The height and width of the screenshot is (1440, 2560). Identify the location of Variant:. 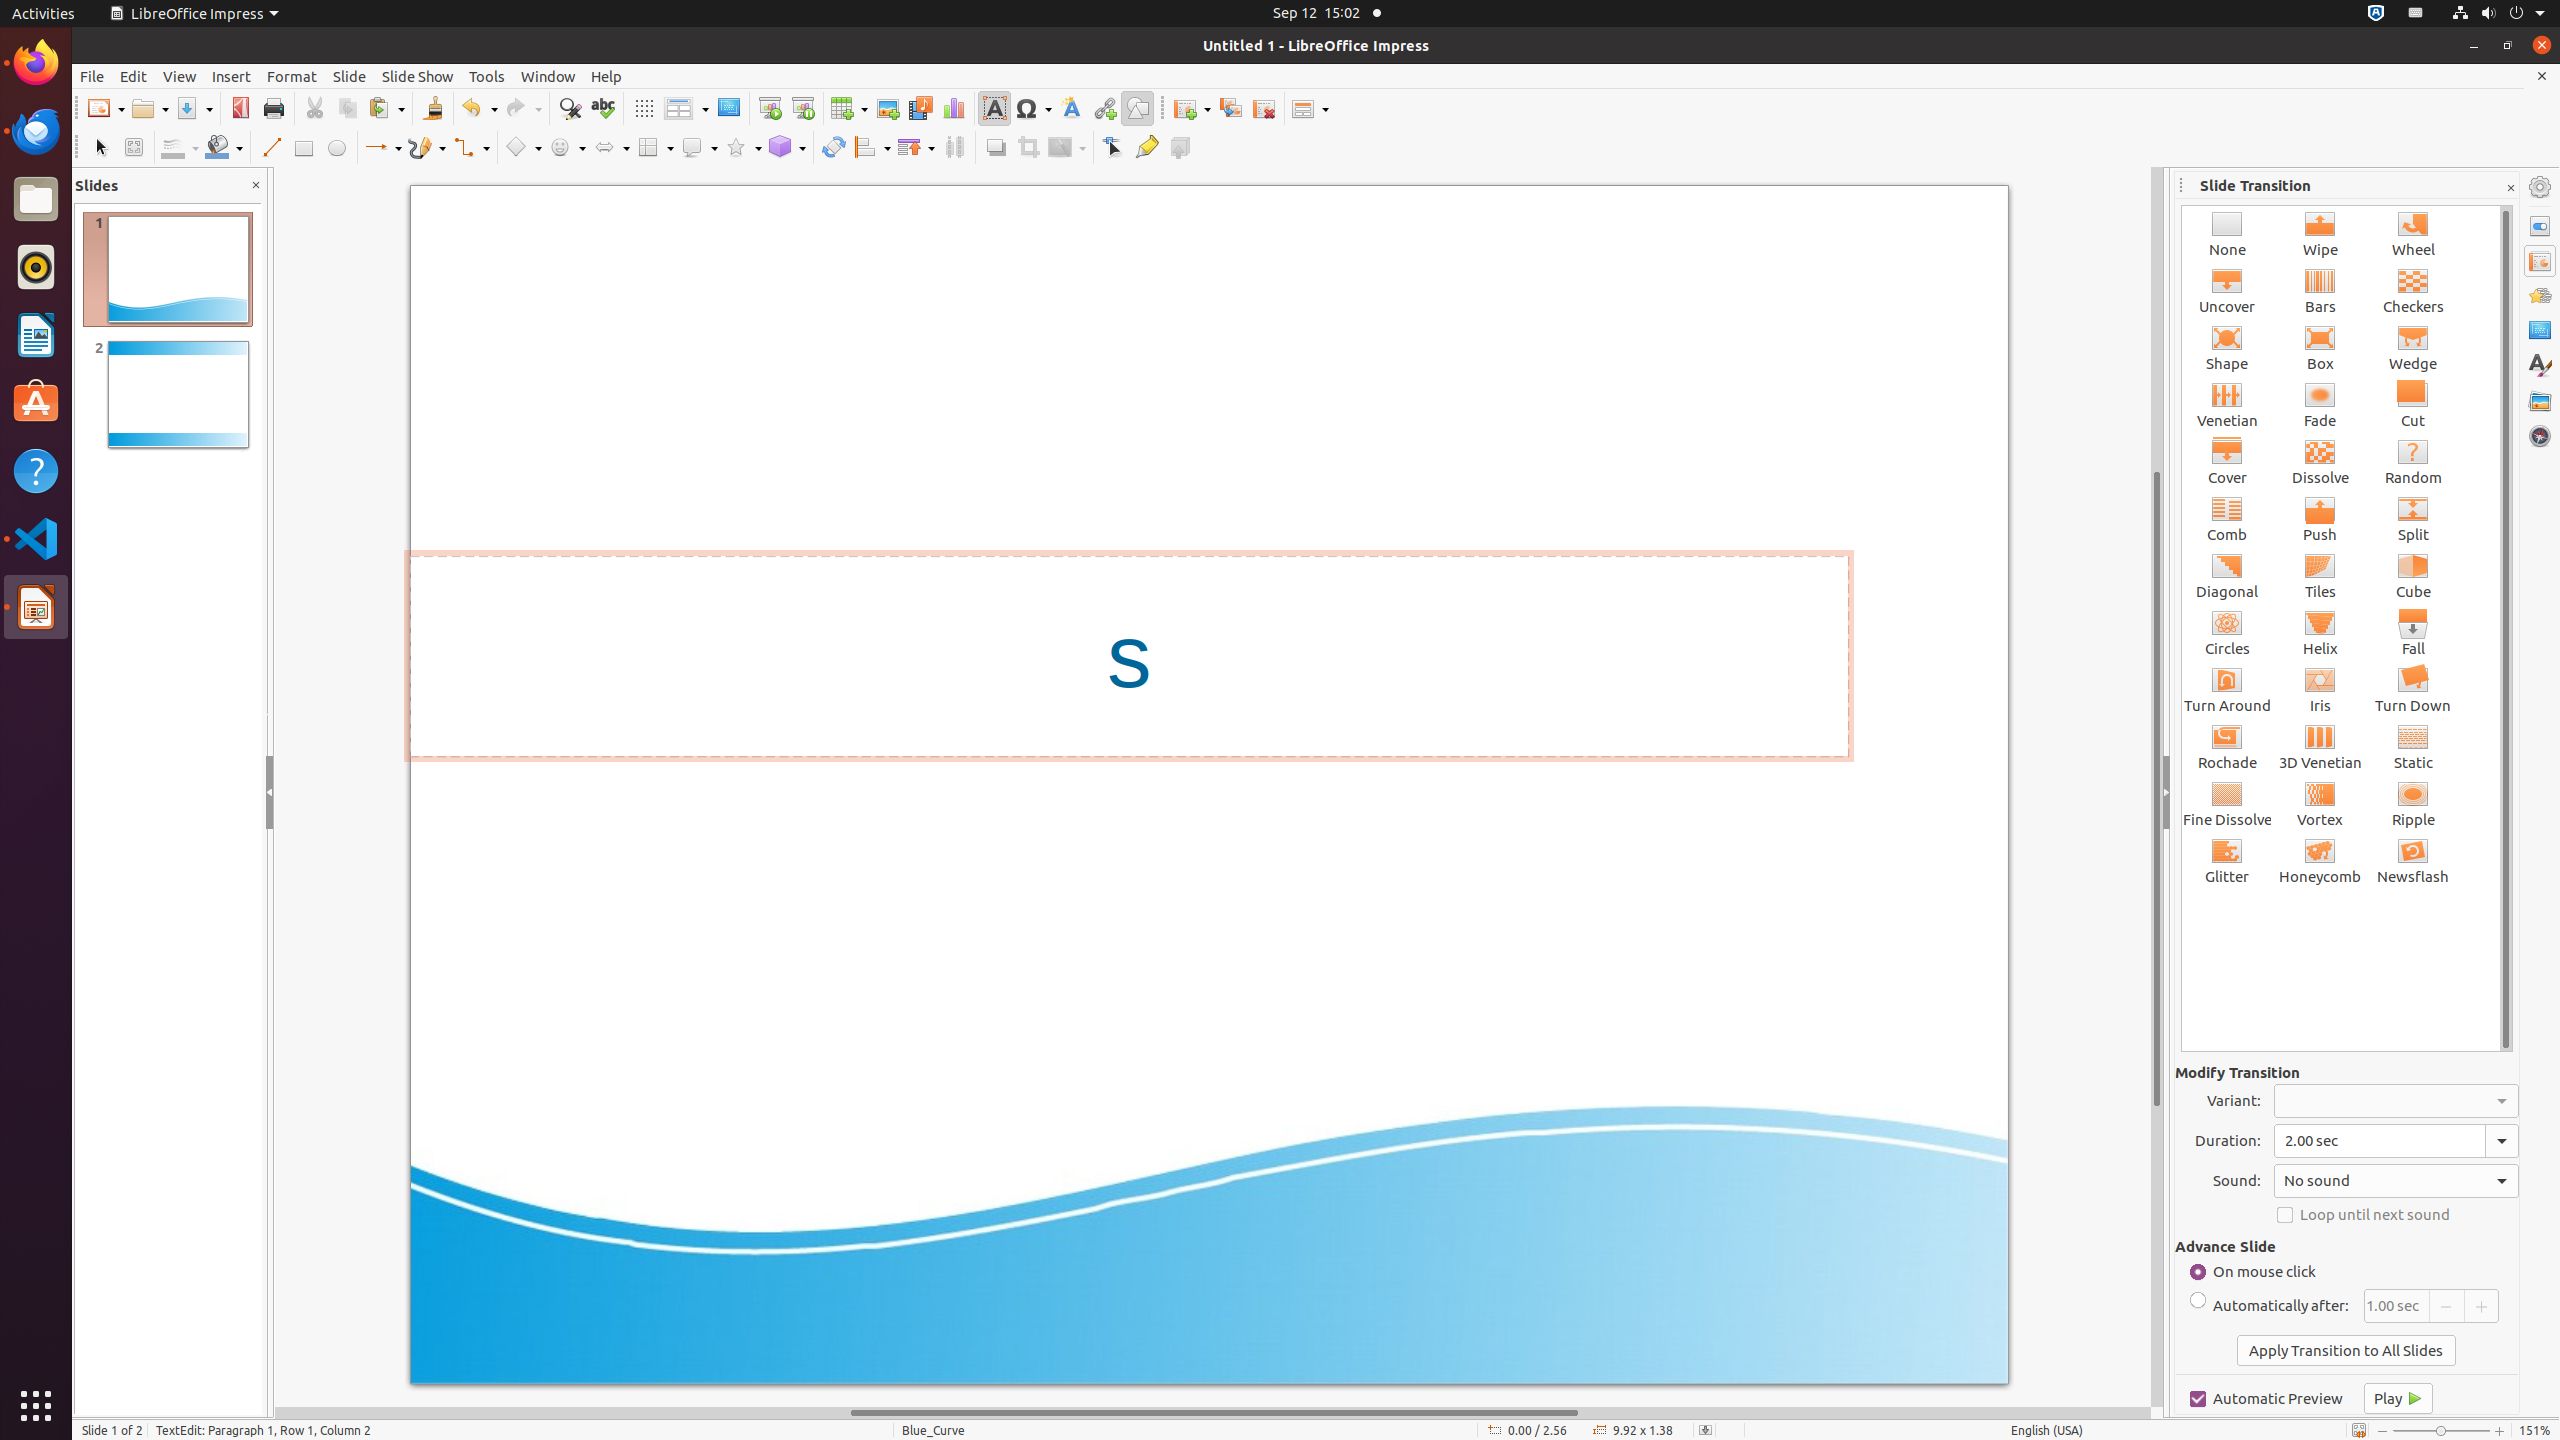
(2396, 1101).